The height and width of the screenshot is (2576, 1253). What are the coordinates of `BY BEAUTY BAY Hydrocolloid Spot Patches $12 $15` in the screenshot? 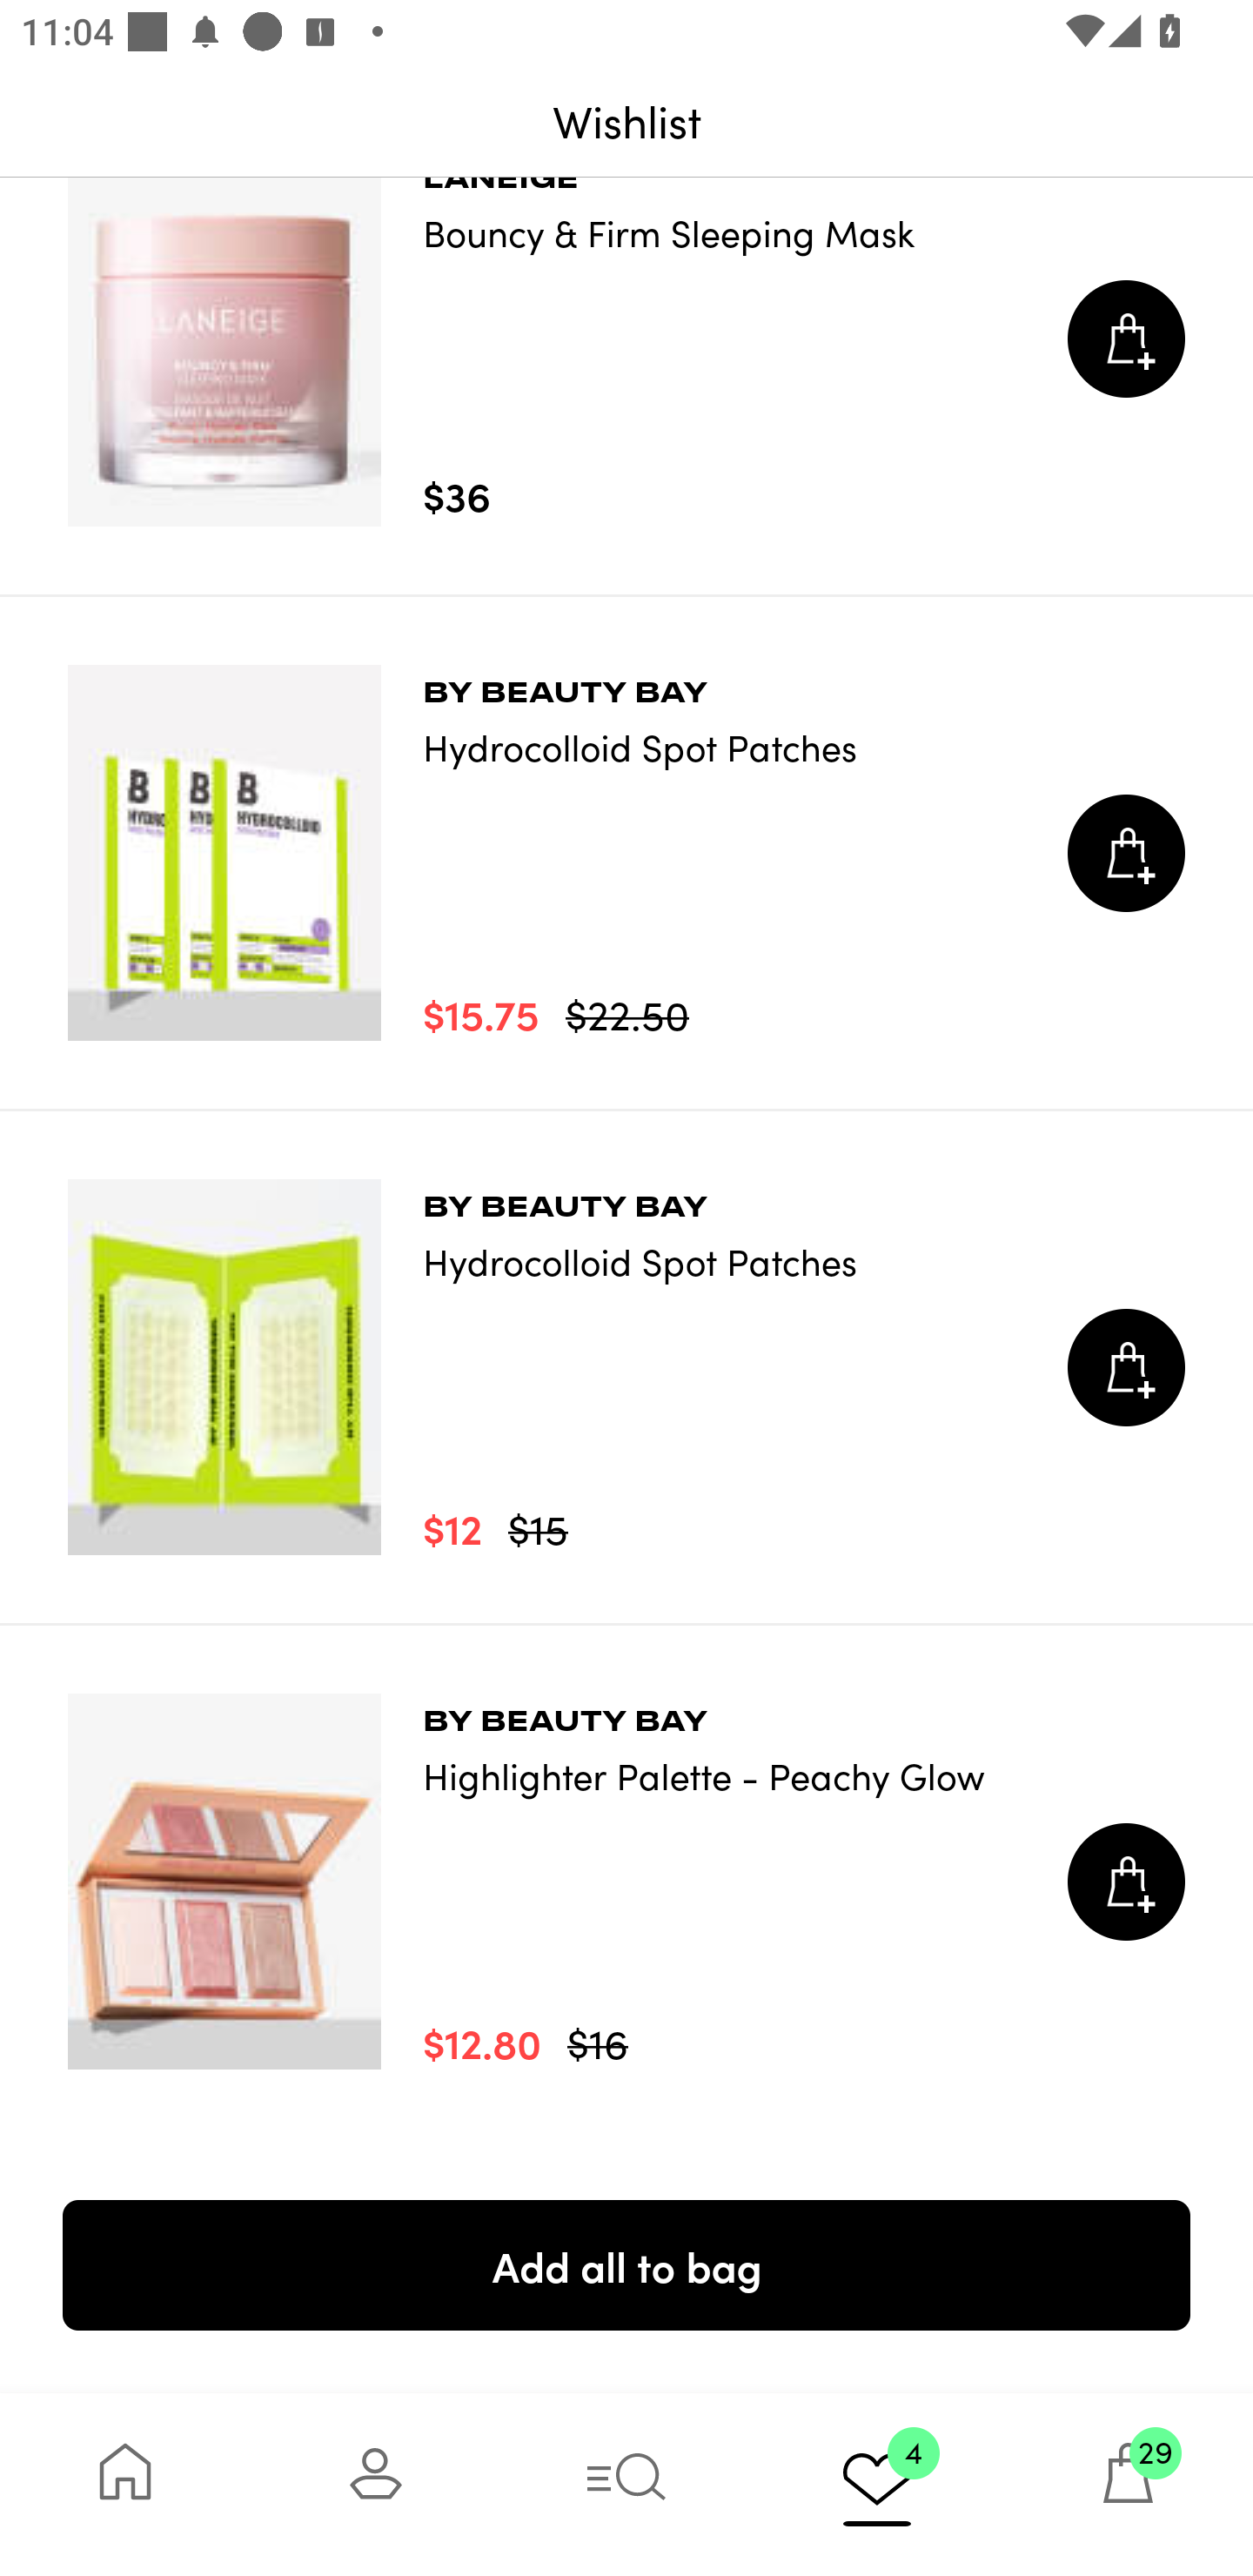 It's located at (626, 1366).